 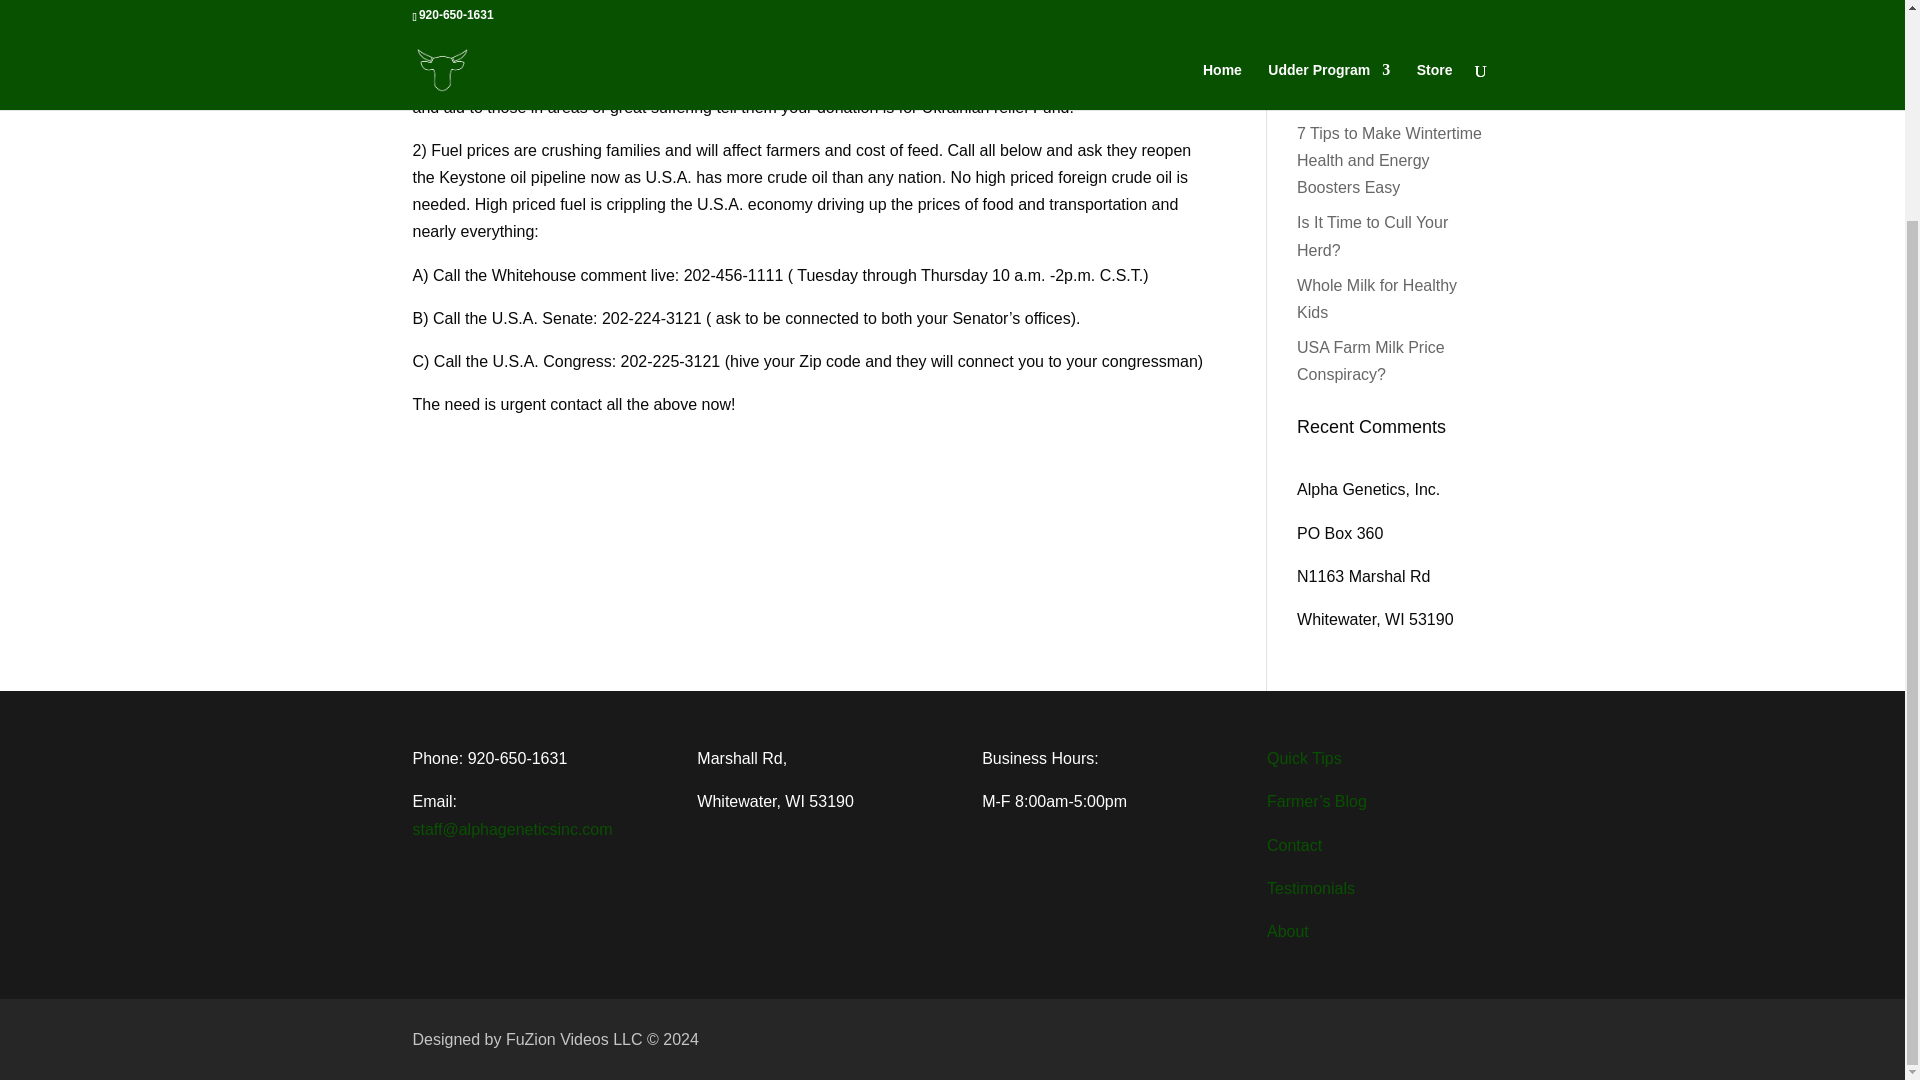 What do you see at coordinates (1311, 888) in the screenshot?
I see `Testimonials` at bounding box center [1311, 888].